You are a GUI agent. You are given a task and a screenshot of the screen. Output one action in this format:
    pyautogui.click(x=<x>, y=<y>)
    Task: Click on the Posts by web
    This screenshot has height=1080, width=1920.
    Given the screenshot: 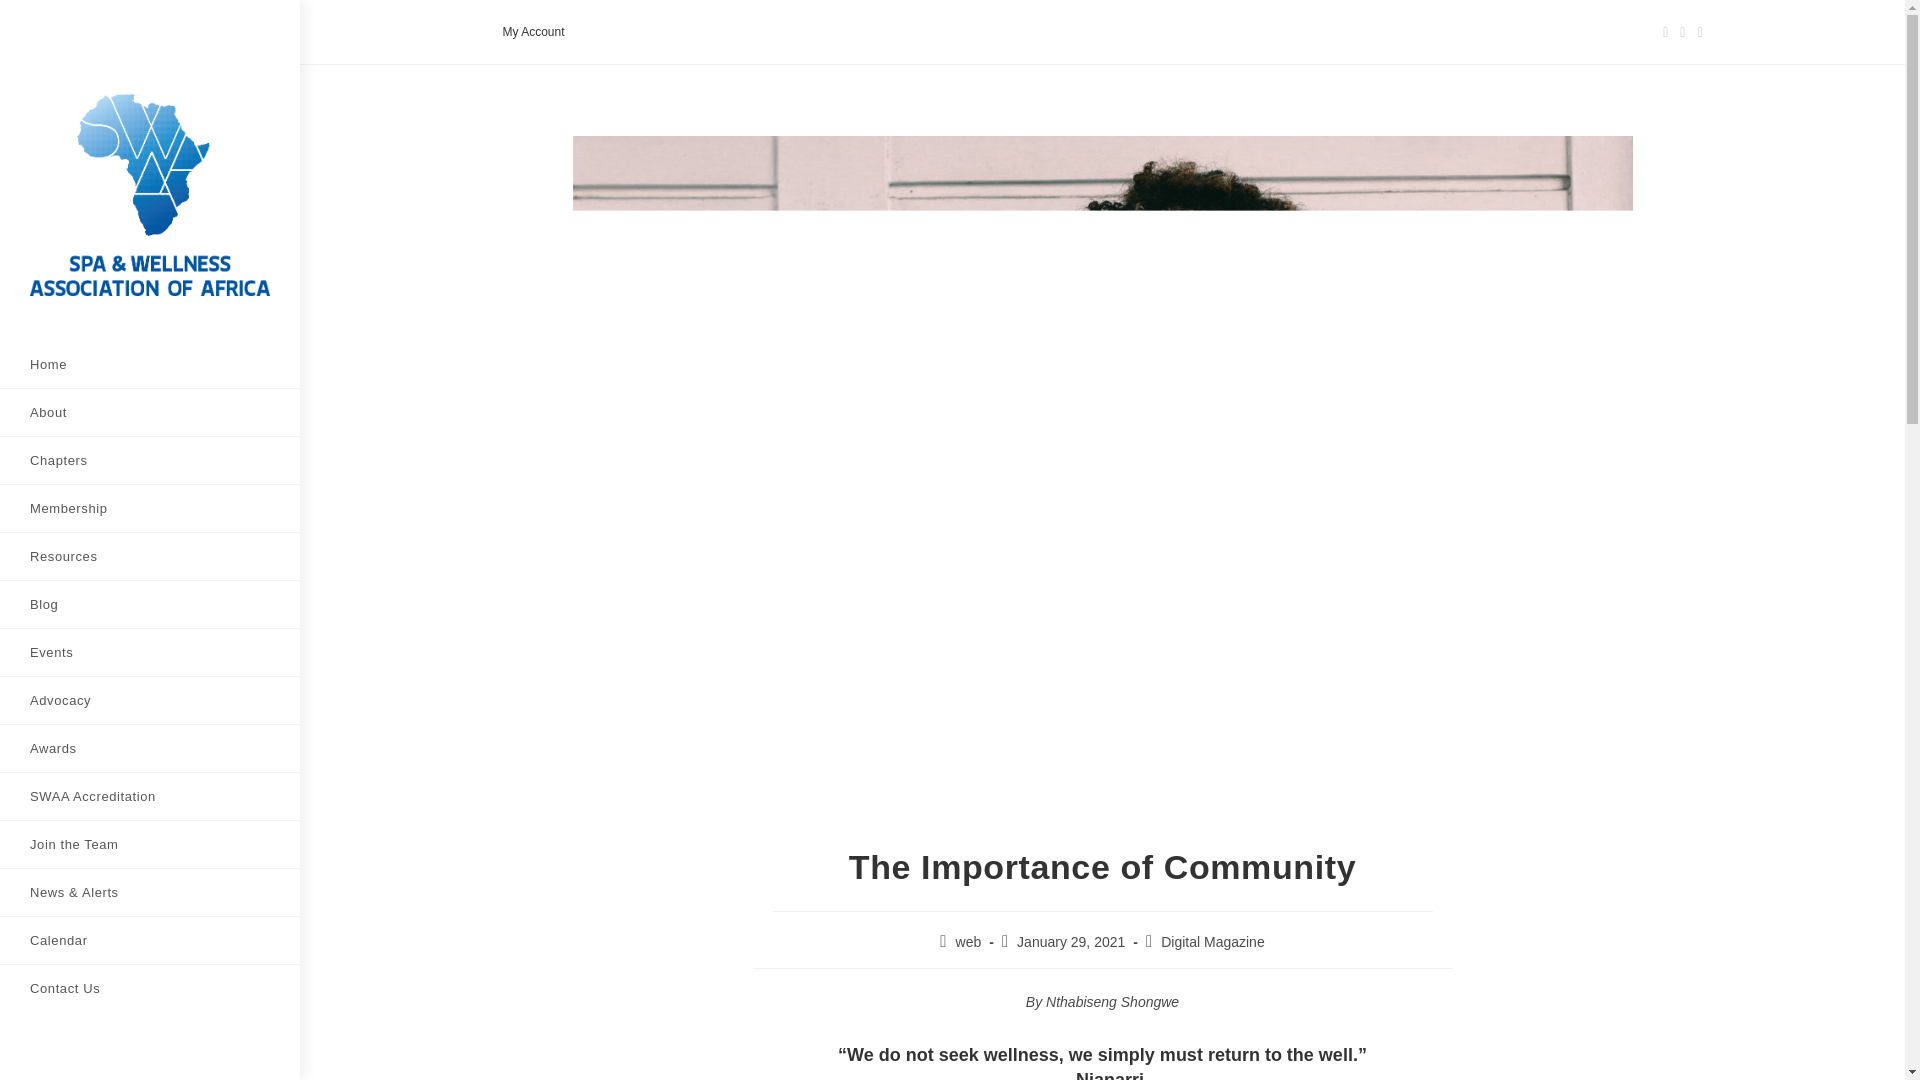 What is the action you would take?
    pyautogui.click(x=968, y=942)
    